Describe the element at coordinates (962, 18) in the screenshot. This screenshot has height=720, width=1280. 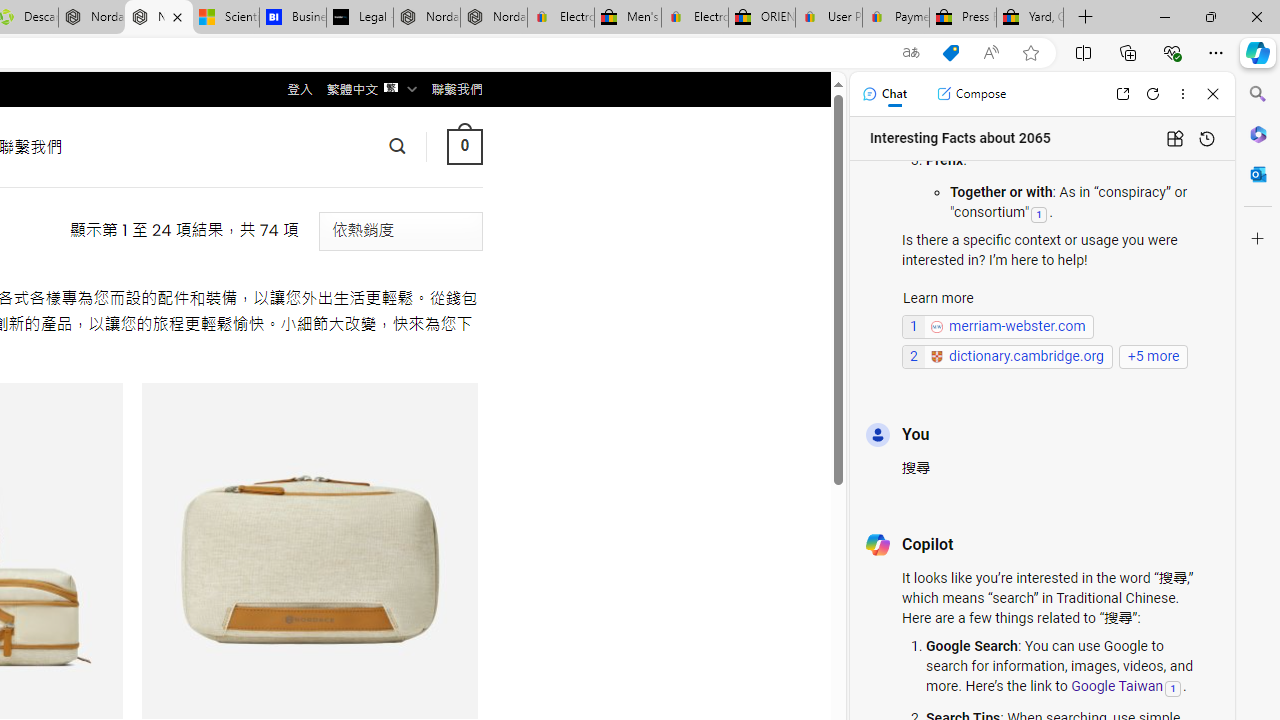
I see `Press Room - eBay Inc.` at that location.